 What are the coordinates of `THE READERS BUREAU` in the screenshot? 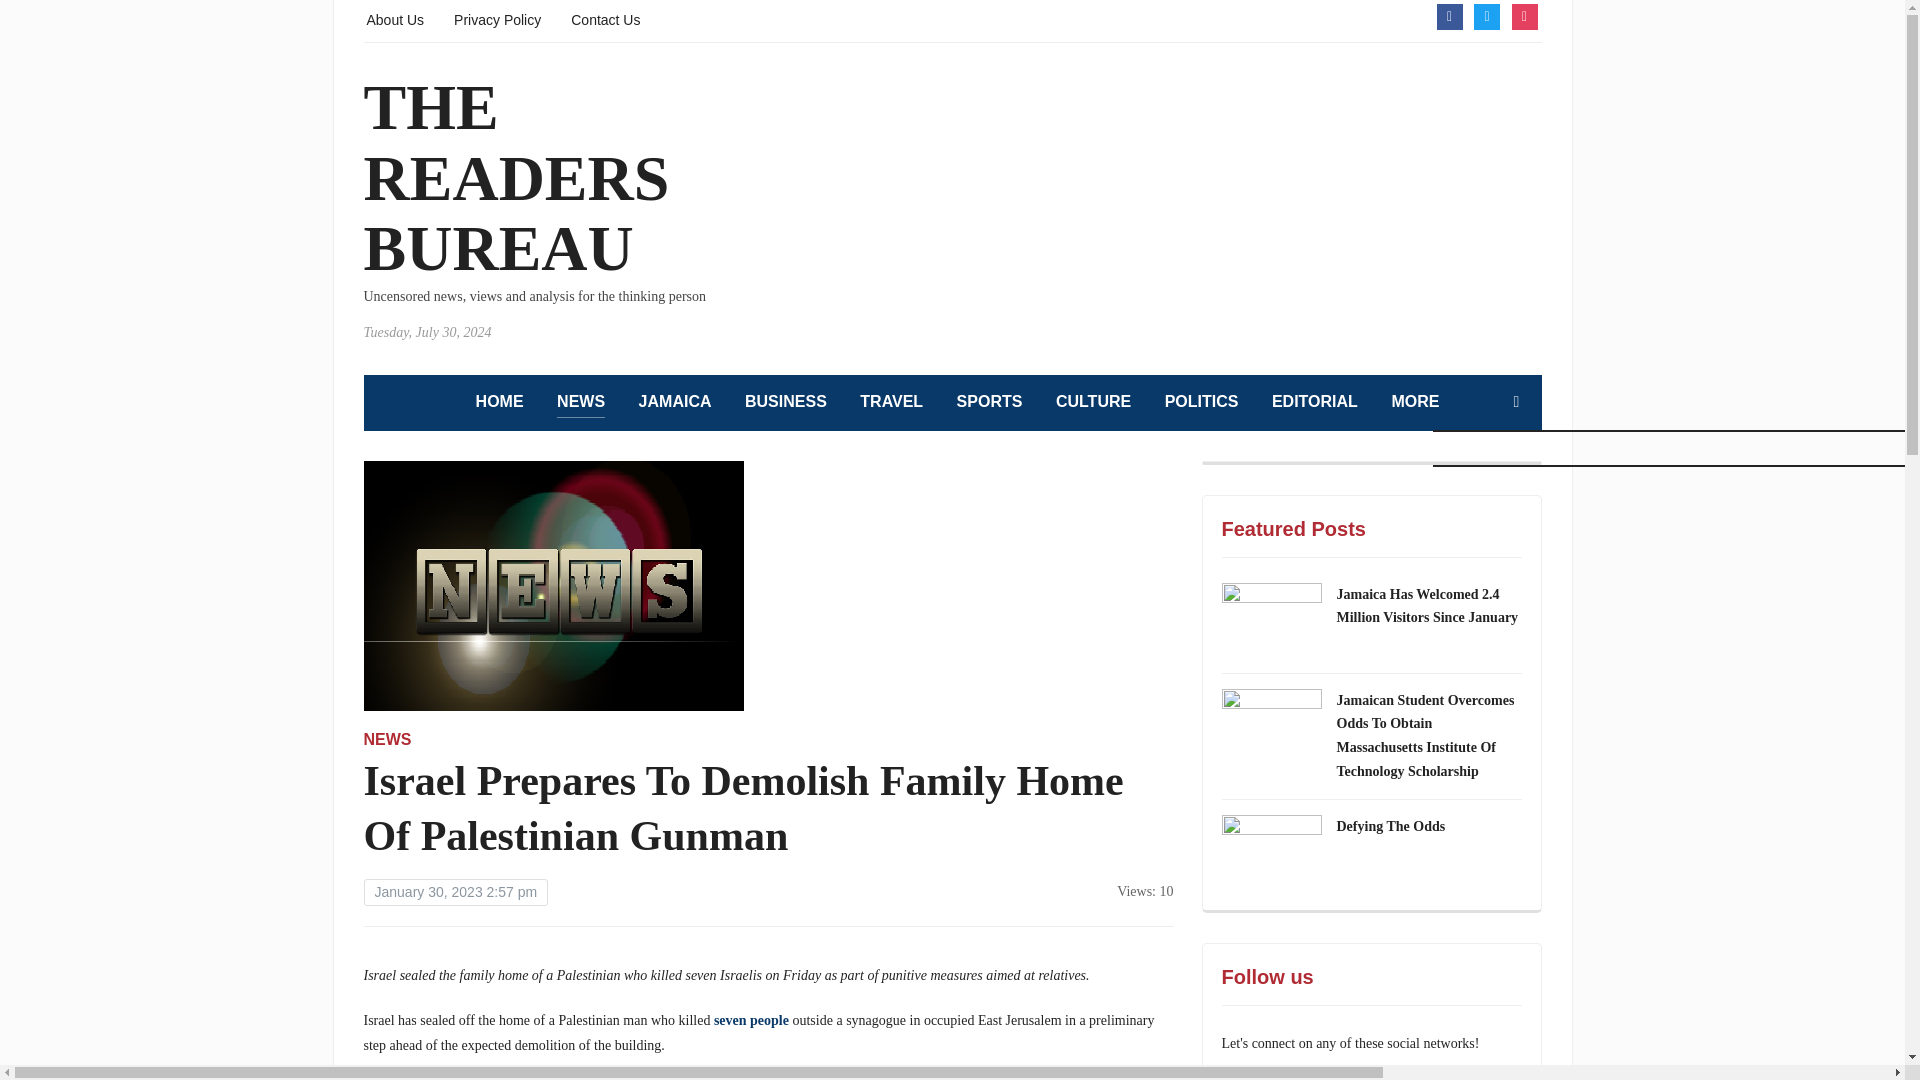 It's located at (517, 178).